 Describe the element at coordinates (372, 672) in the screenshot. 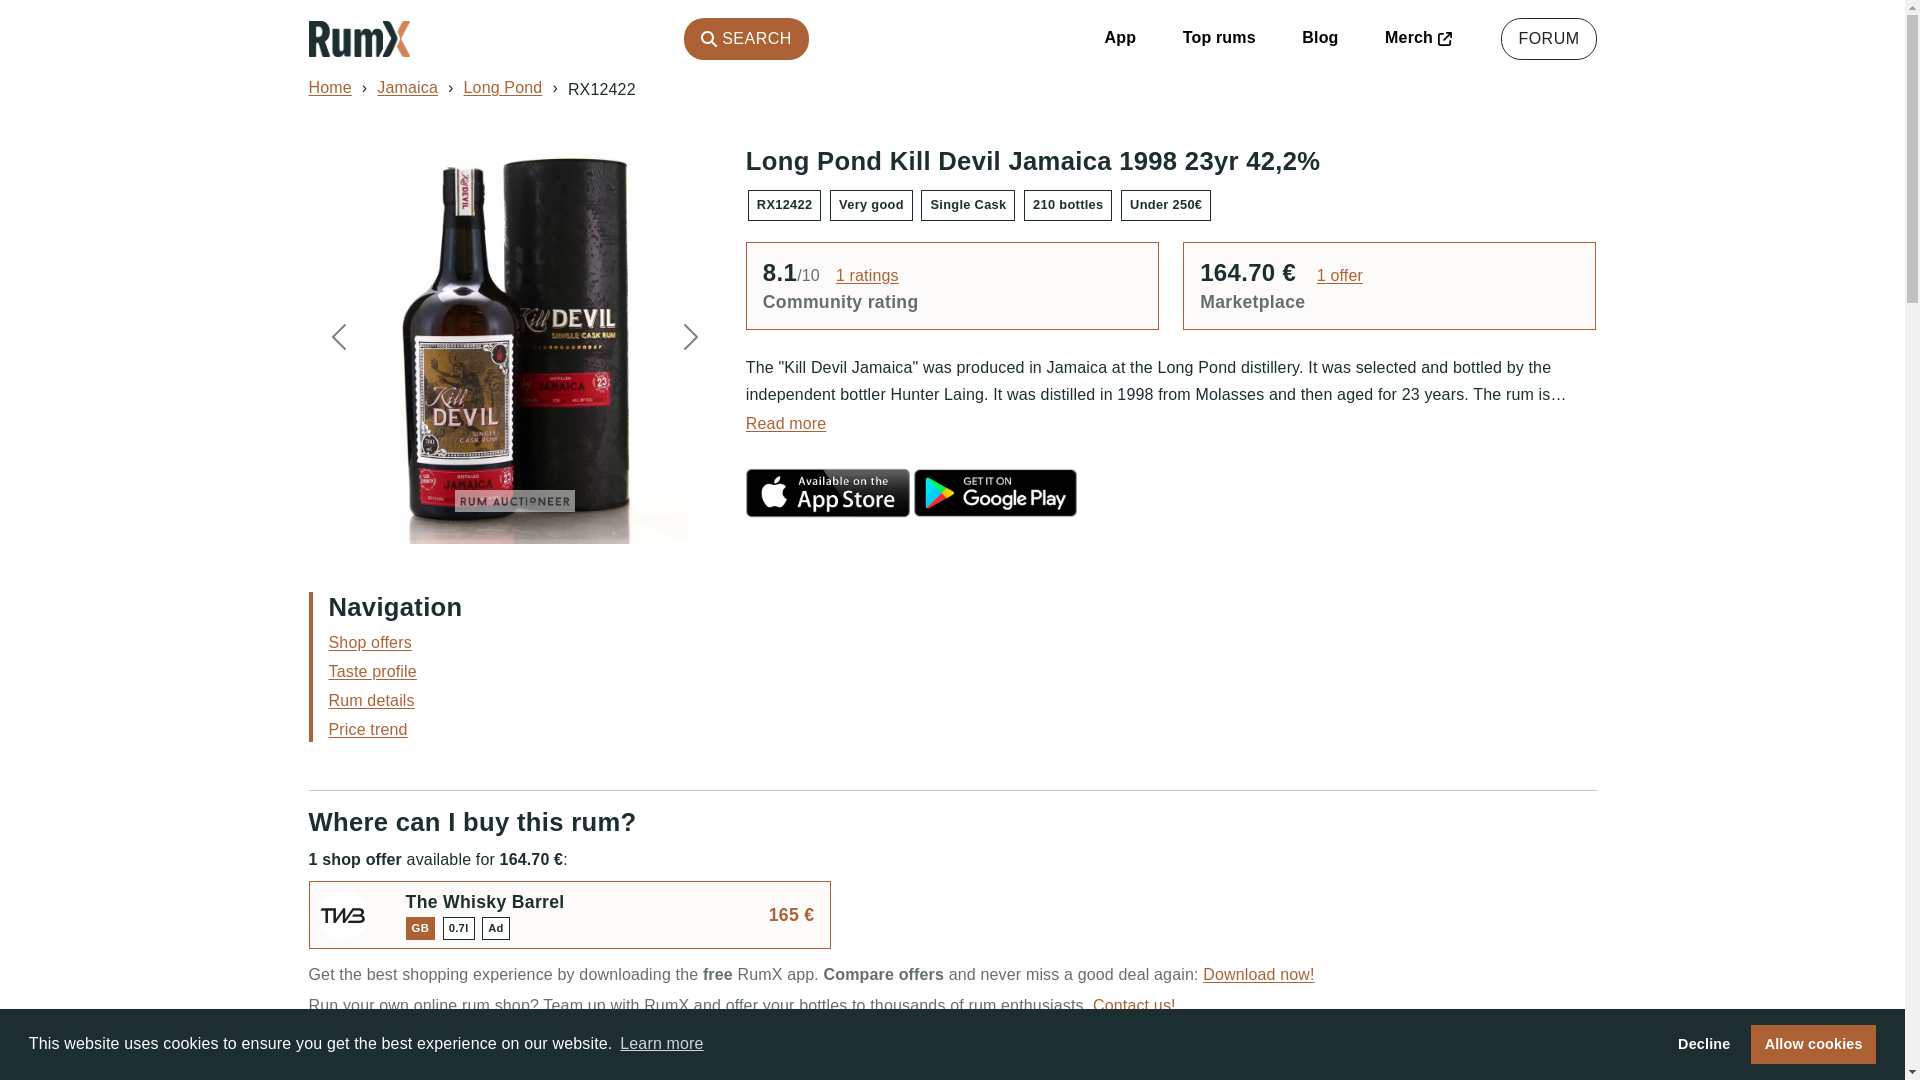

I see `Taste profile` at that location.